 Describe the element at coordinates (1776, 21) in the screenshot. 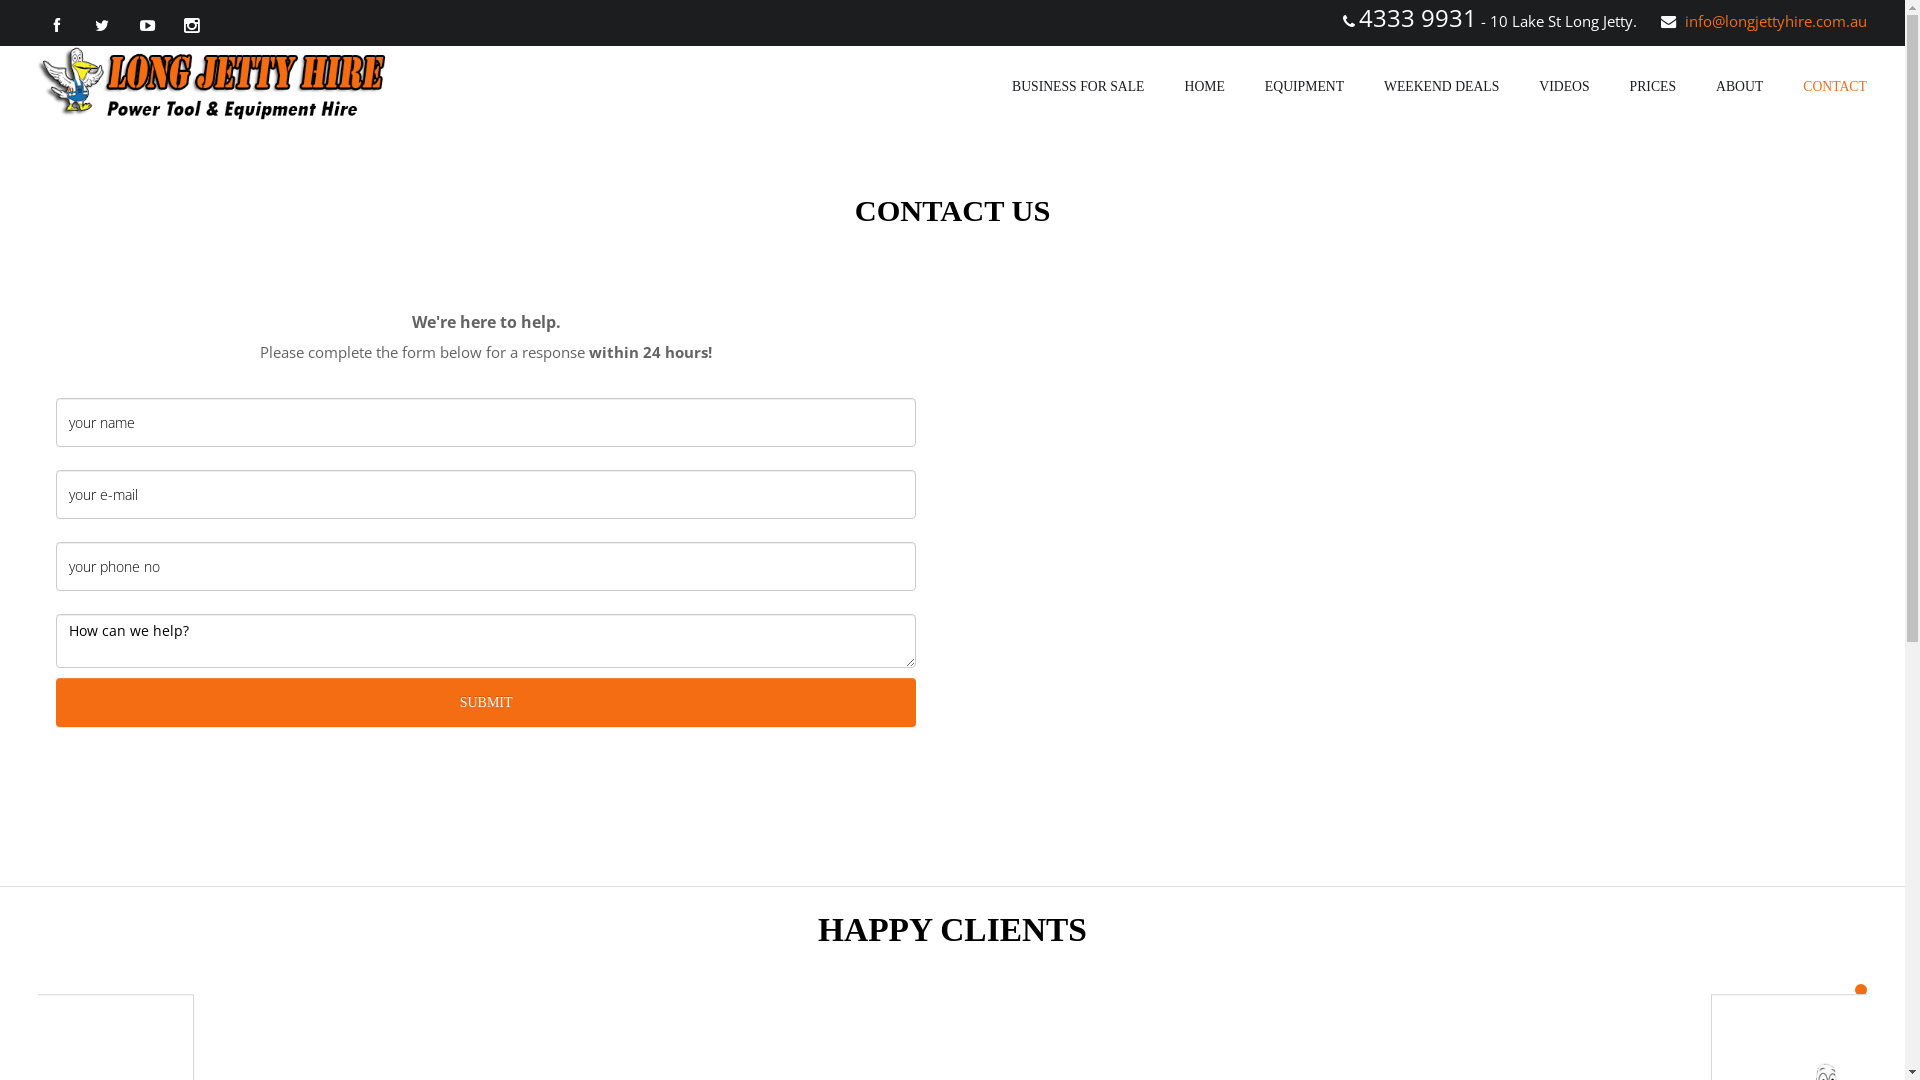

I see `info@longjettyhire.com.au` at that location.